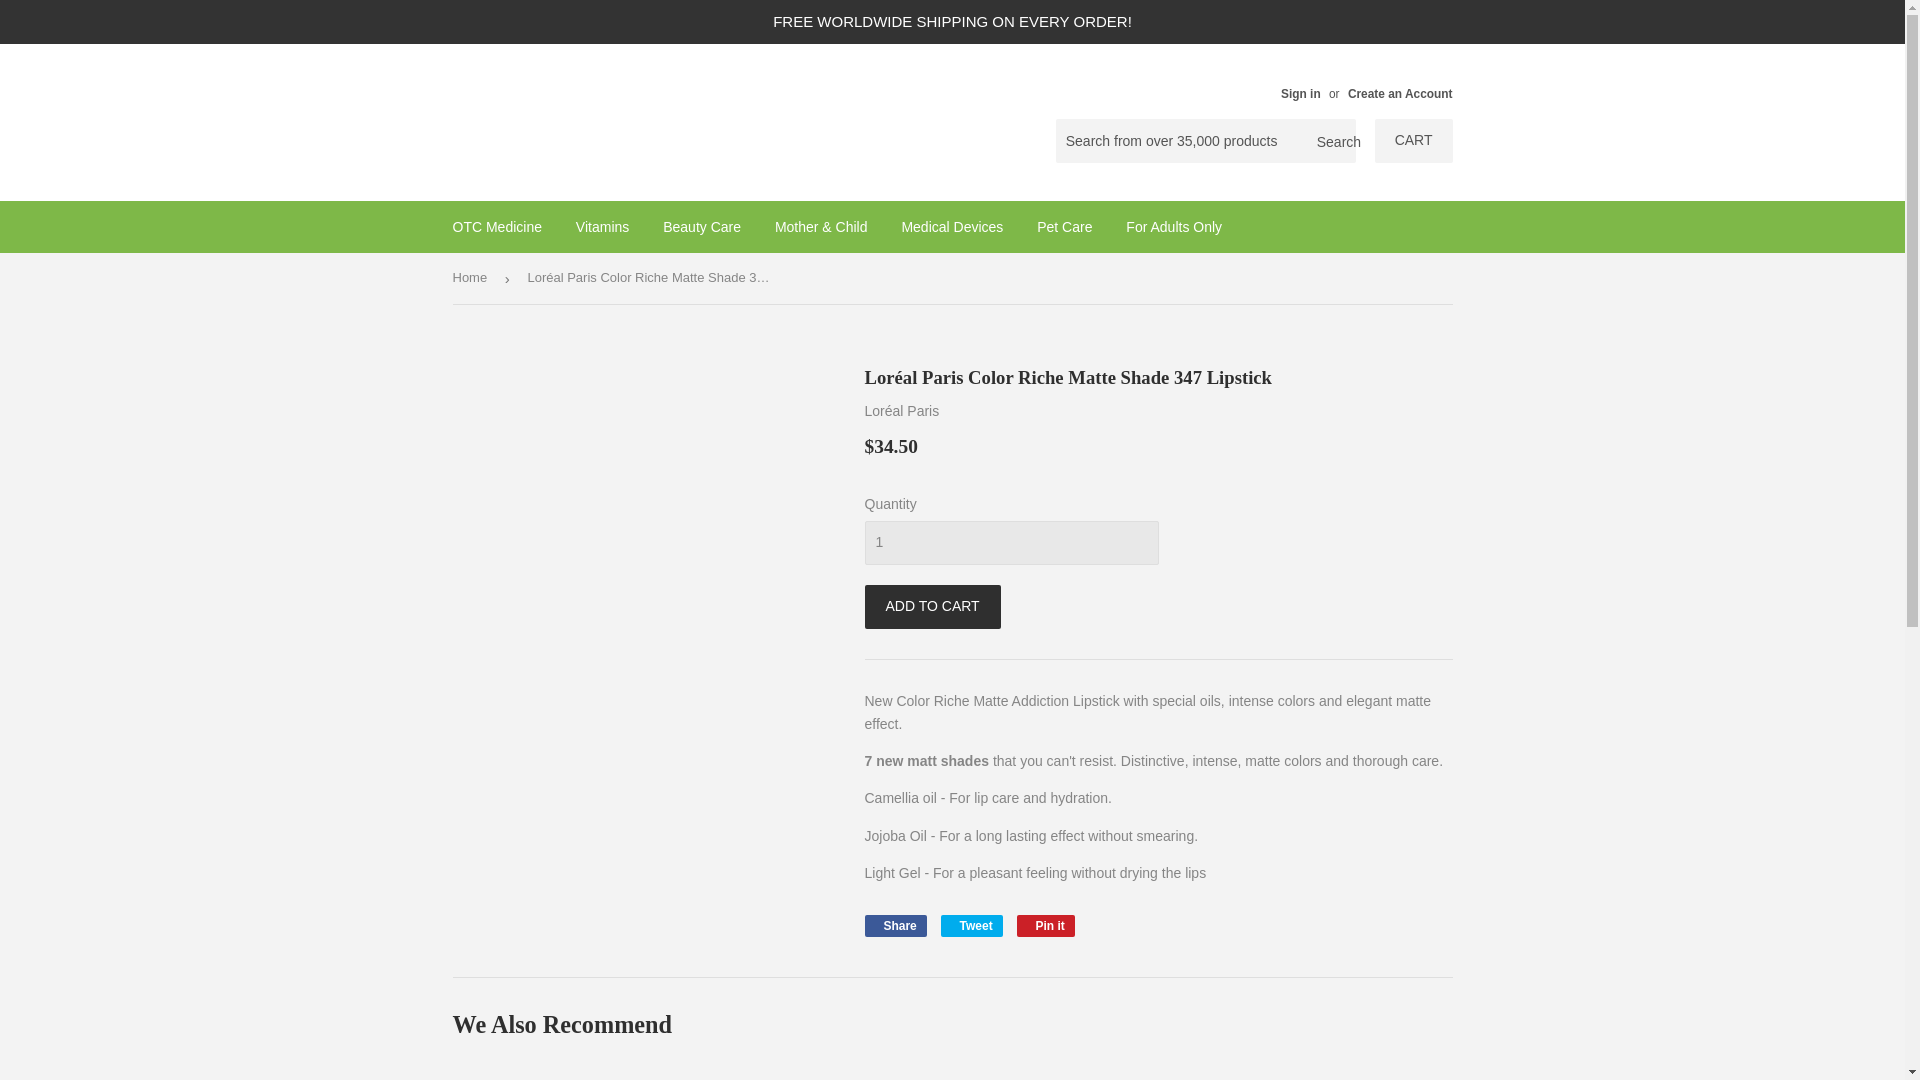 The width and height of the screenshot is (1920, 1080). Describe the element at coordinates (1300, 94) in the screenshot. I see `Sign in` at that location.